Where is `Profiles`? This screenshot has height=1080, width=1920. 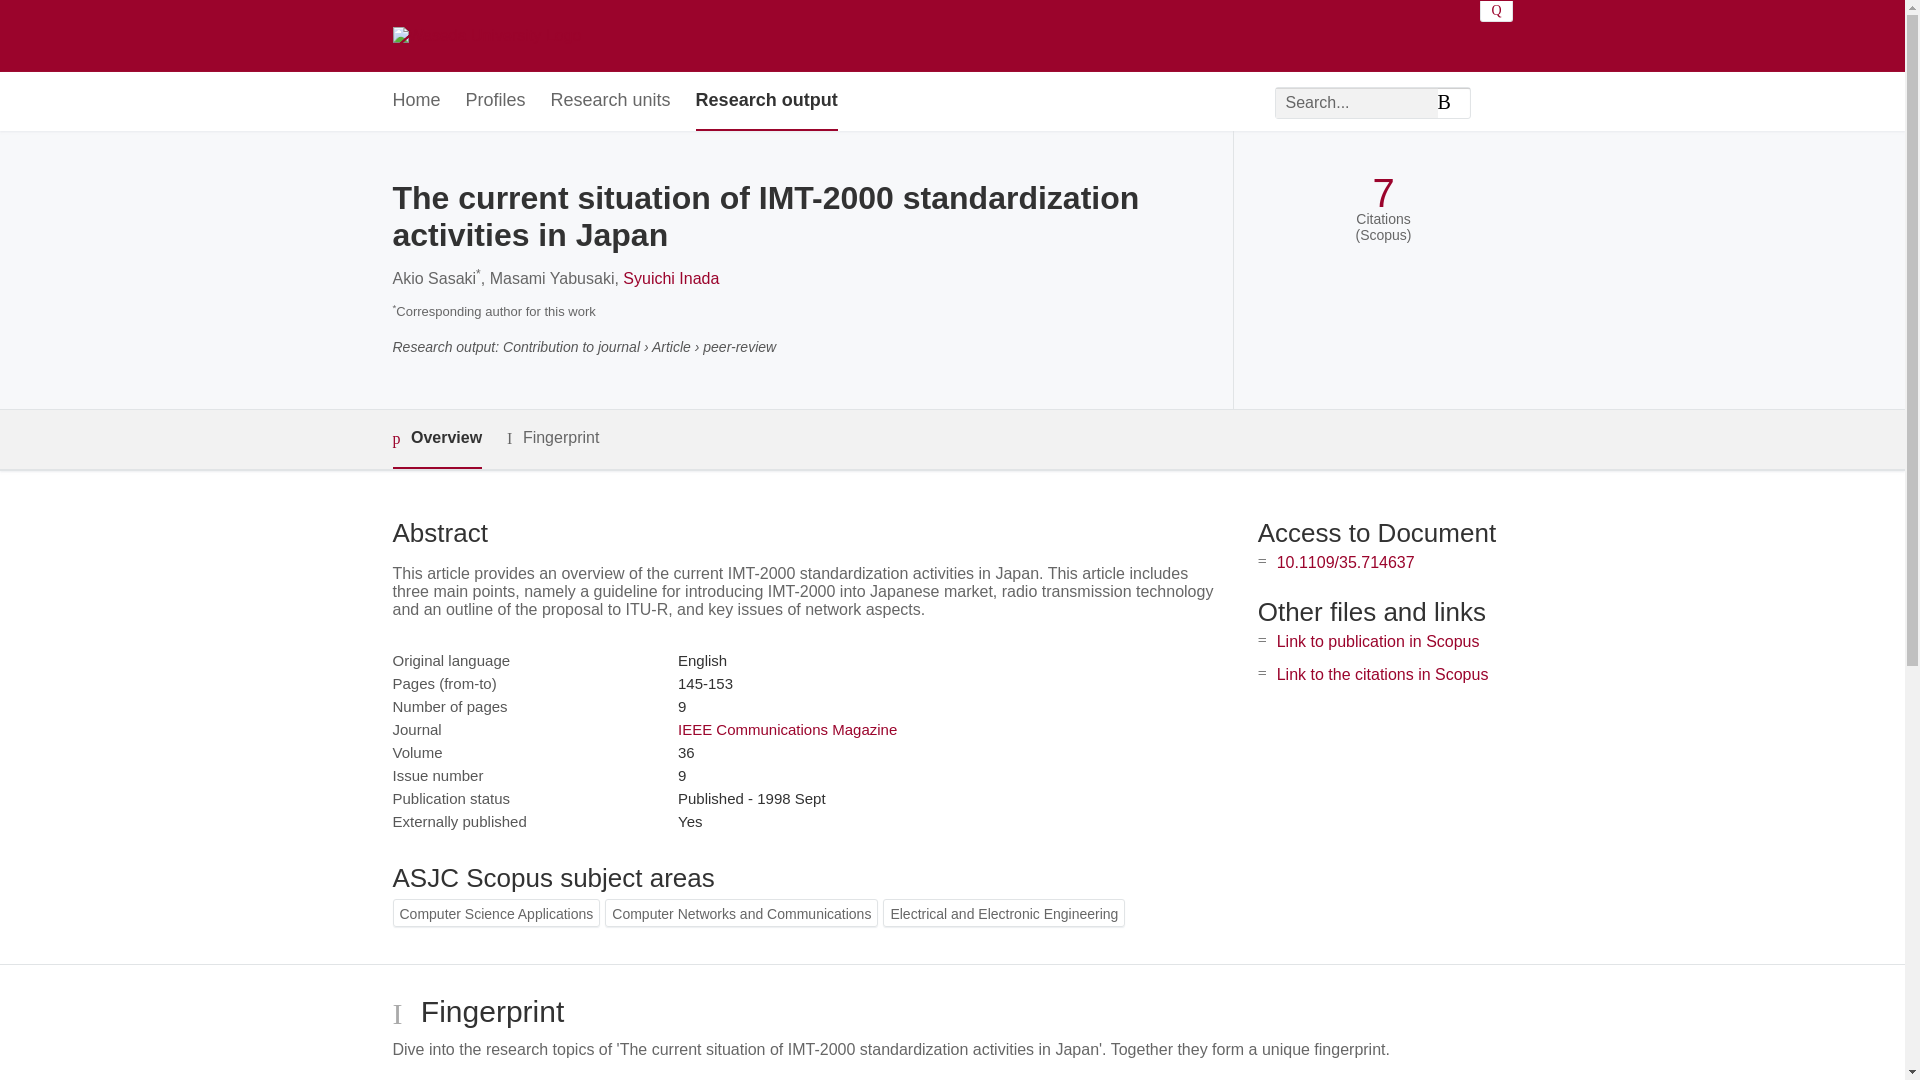 Profiles is located at coordinates (496, 101).